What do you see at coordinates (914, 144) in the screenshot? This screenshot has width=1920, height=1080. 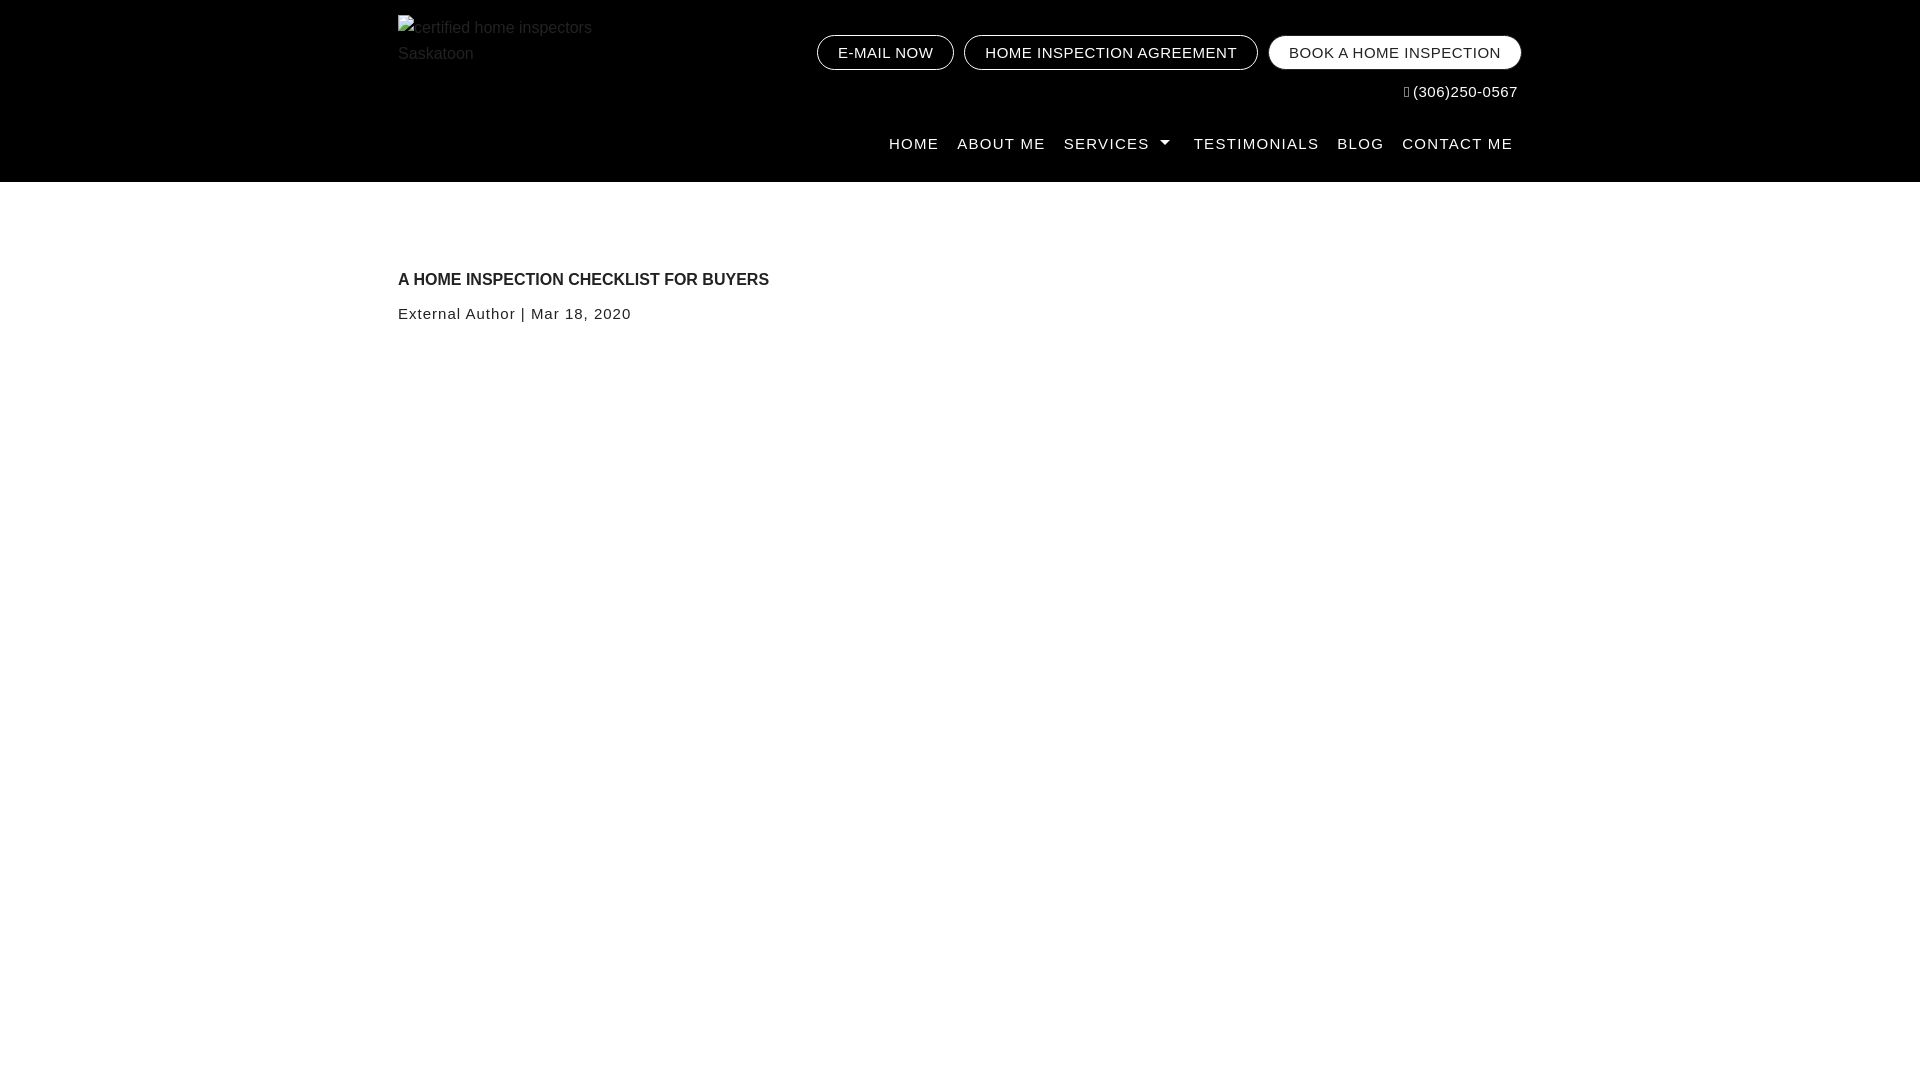 I see `HOME` at bounding box center [914, 144].